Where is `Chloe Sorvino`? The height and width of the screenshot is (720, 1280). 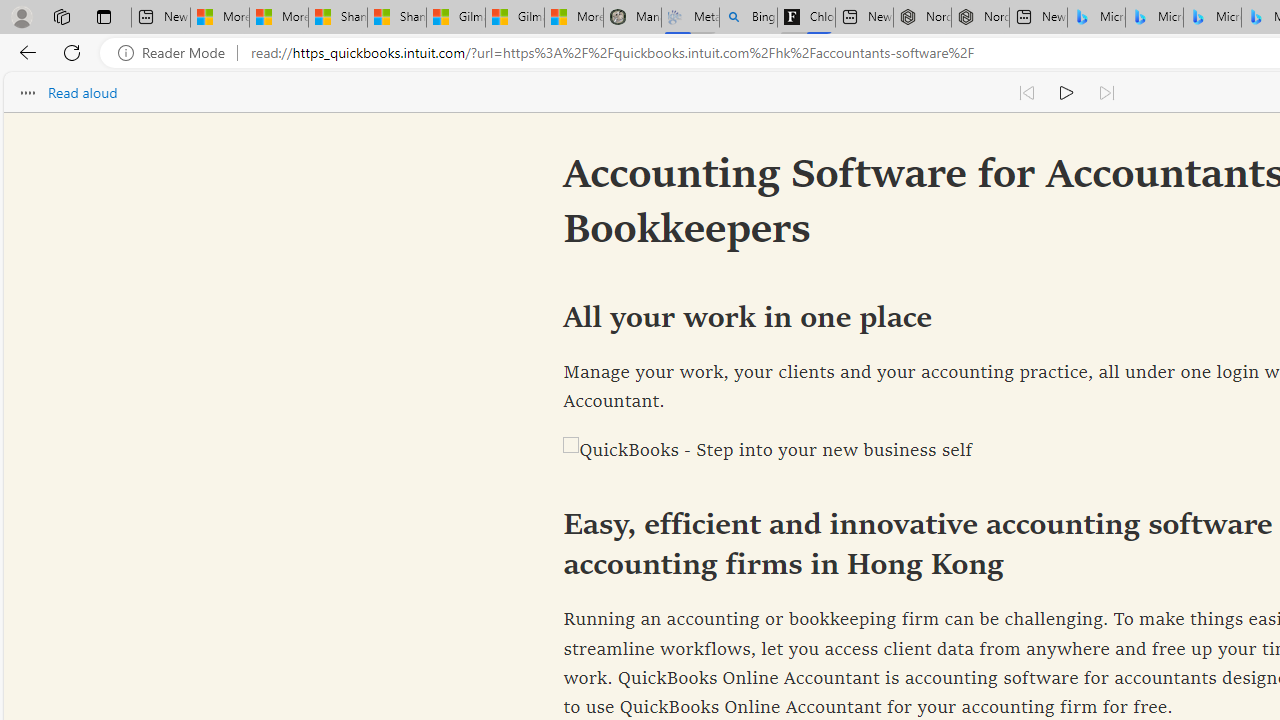 Chloe Sorvino is located at coordinates (806, 18).